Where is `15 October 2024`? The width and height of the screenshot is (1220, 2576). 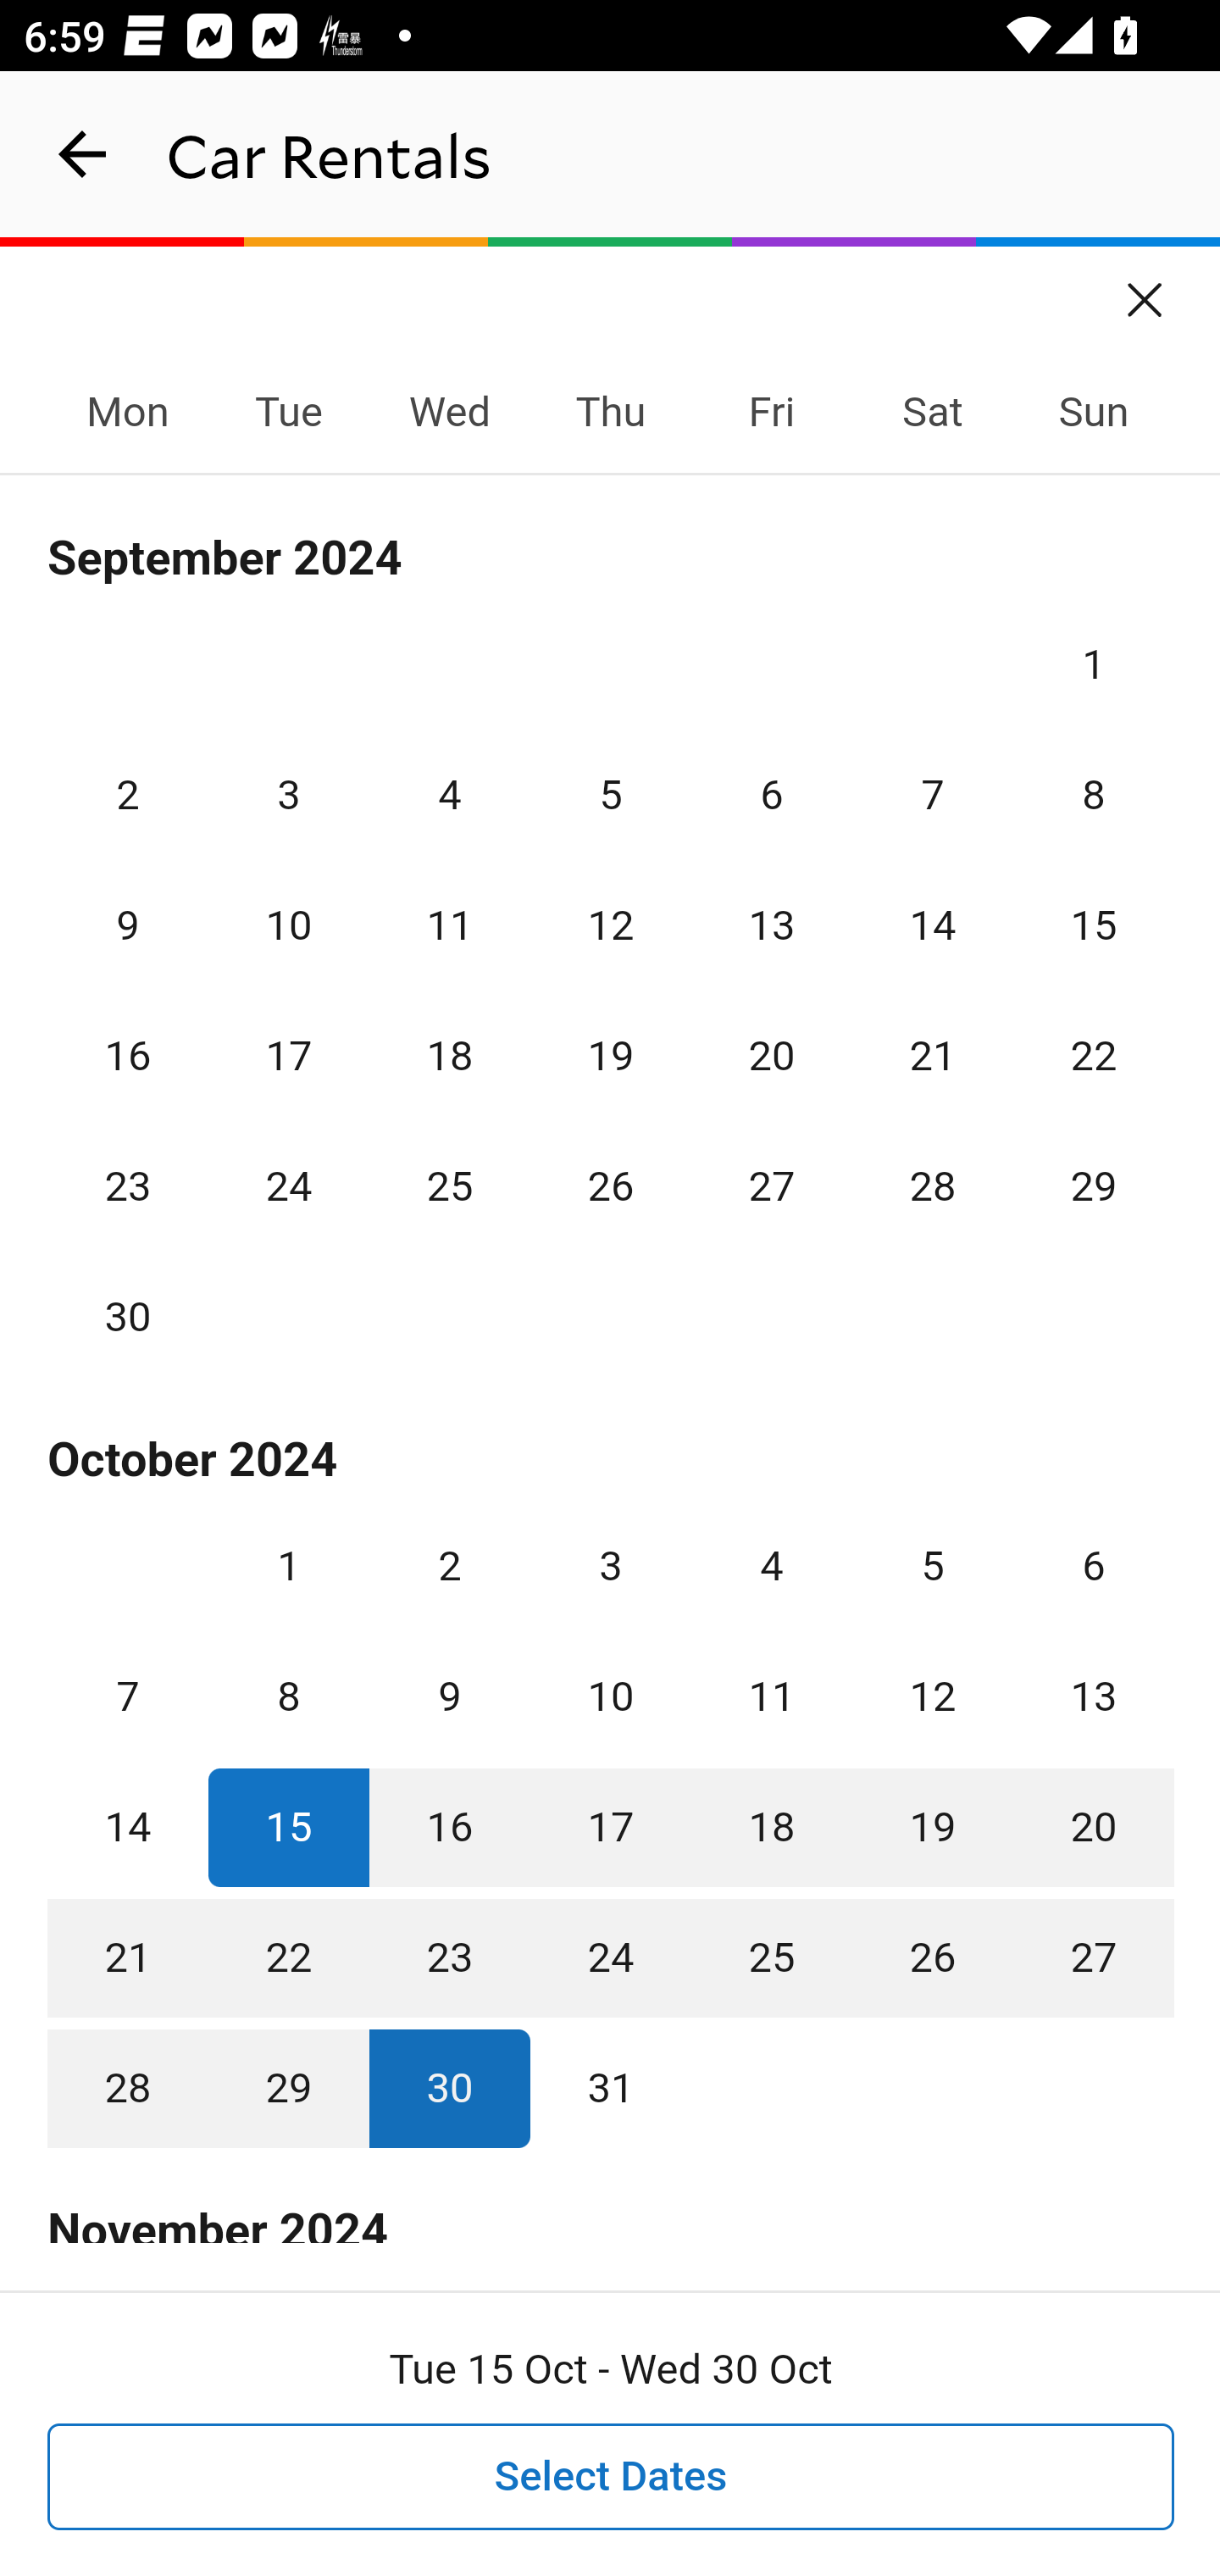 15 October 2024 is located at coordinates (288, 1827).